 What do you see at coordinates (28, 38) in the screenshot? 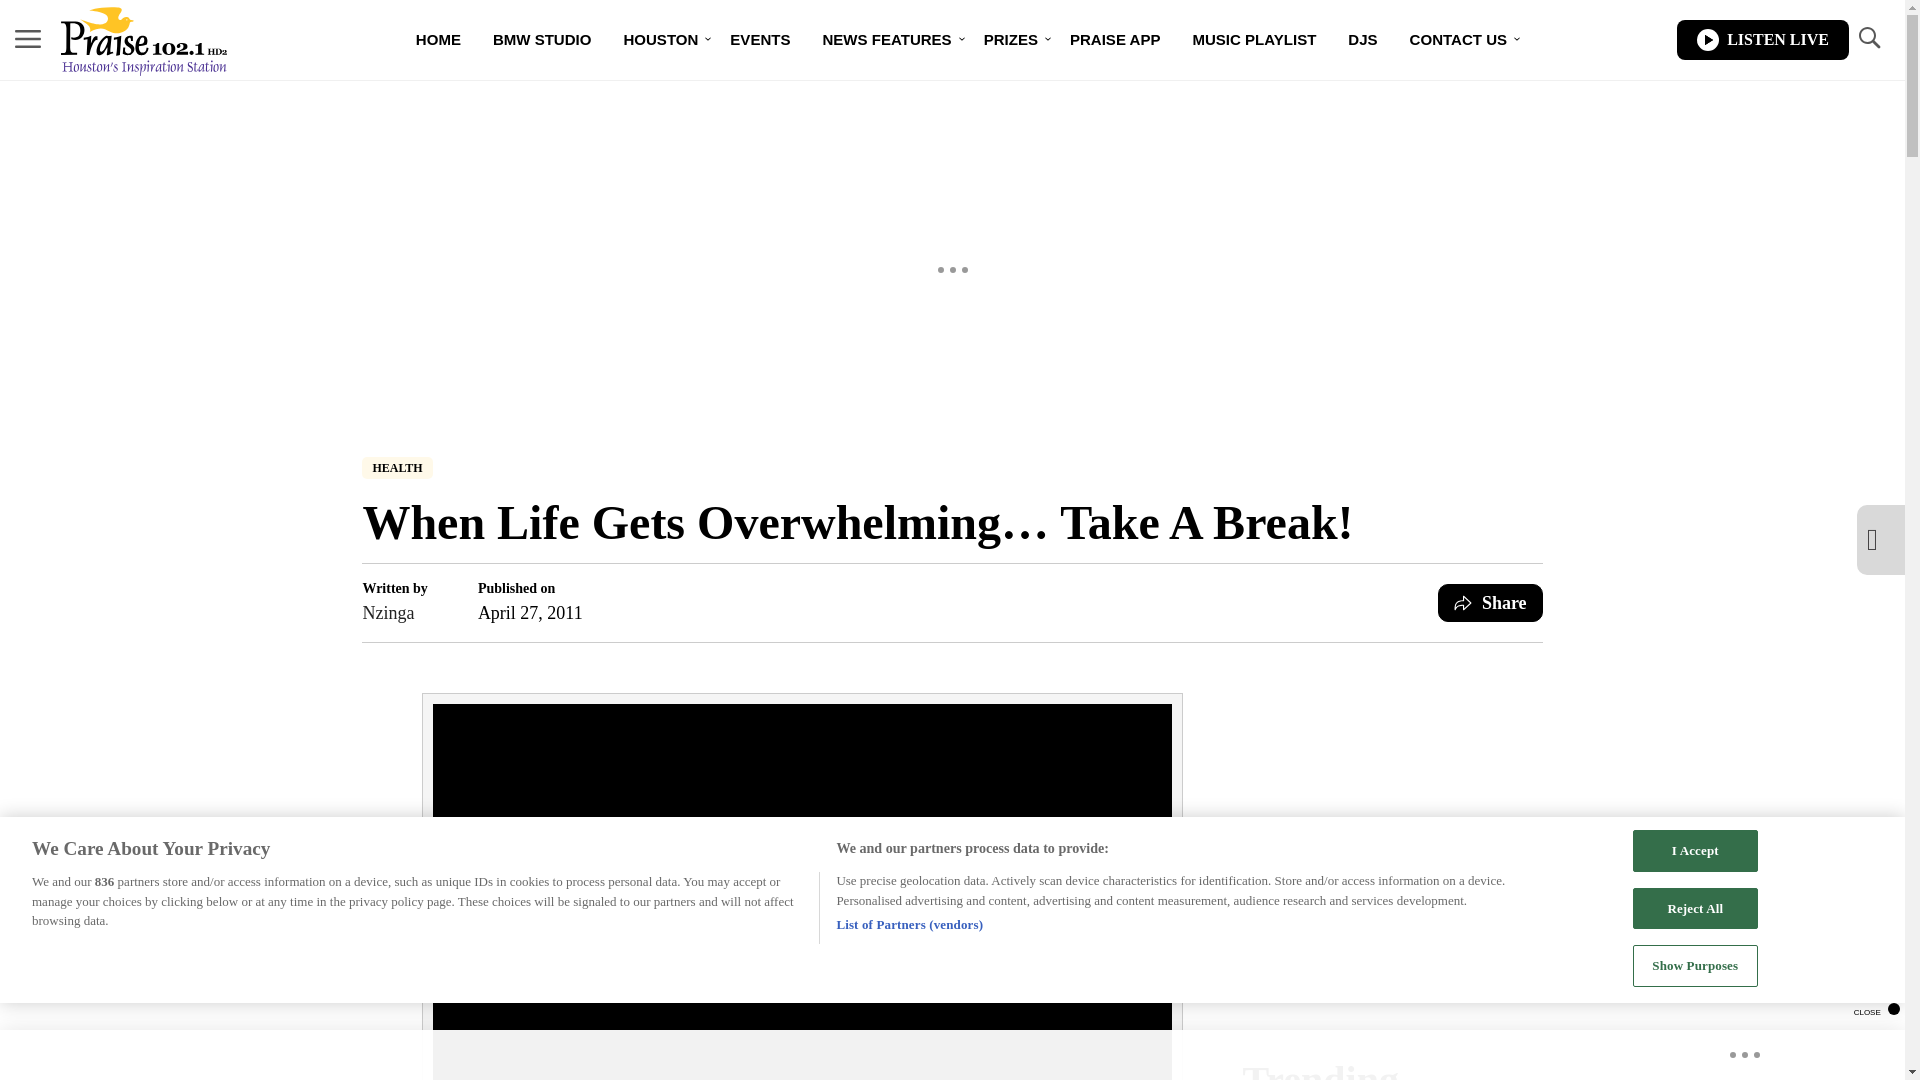
I see `MENU` at bounding box center [28, 38].